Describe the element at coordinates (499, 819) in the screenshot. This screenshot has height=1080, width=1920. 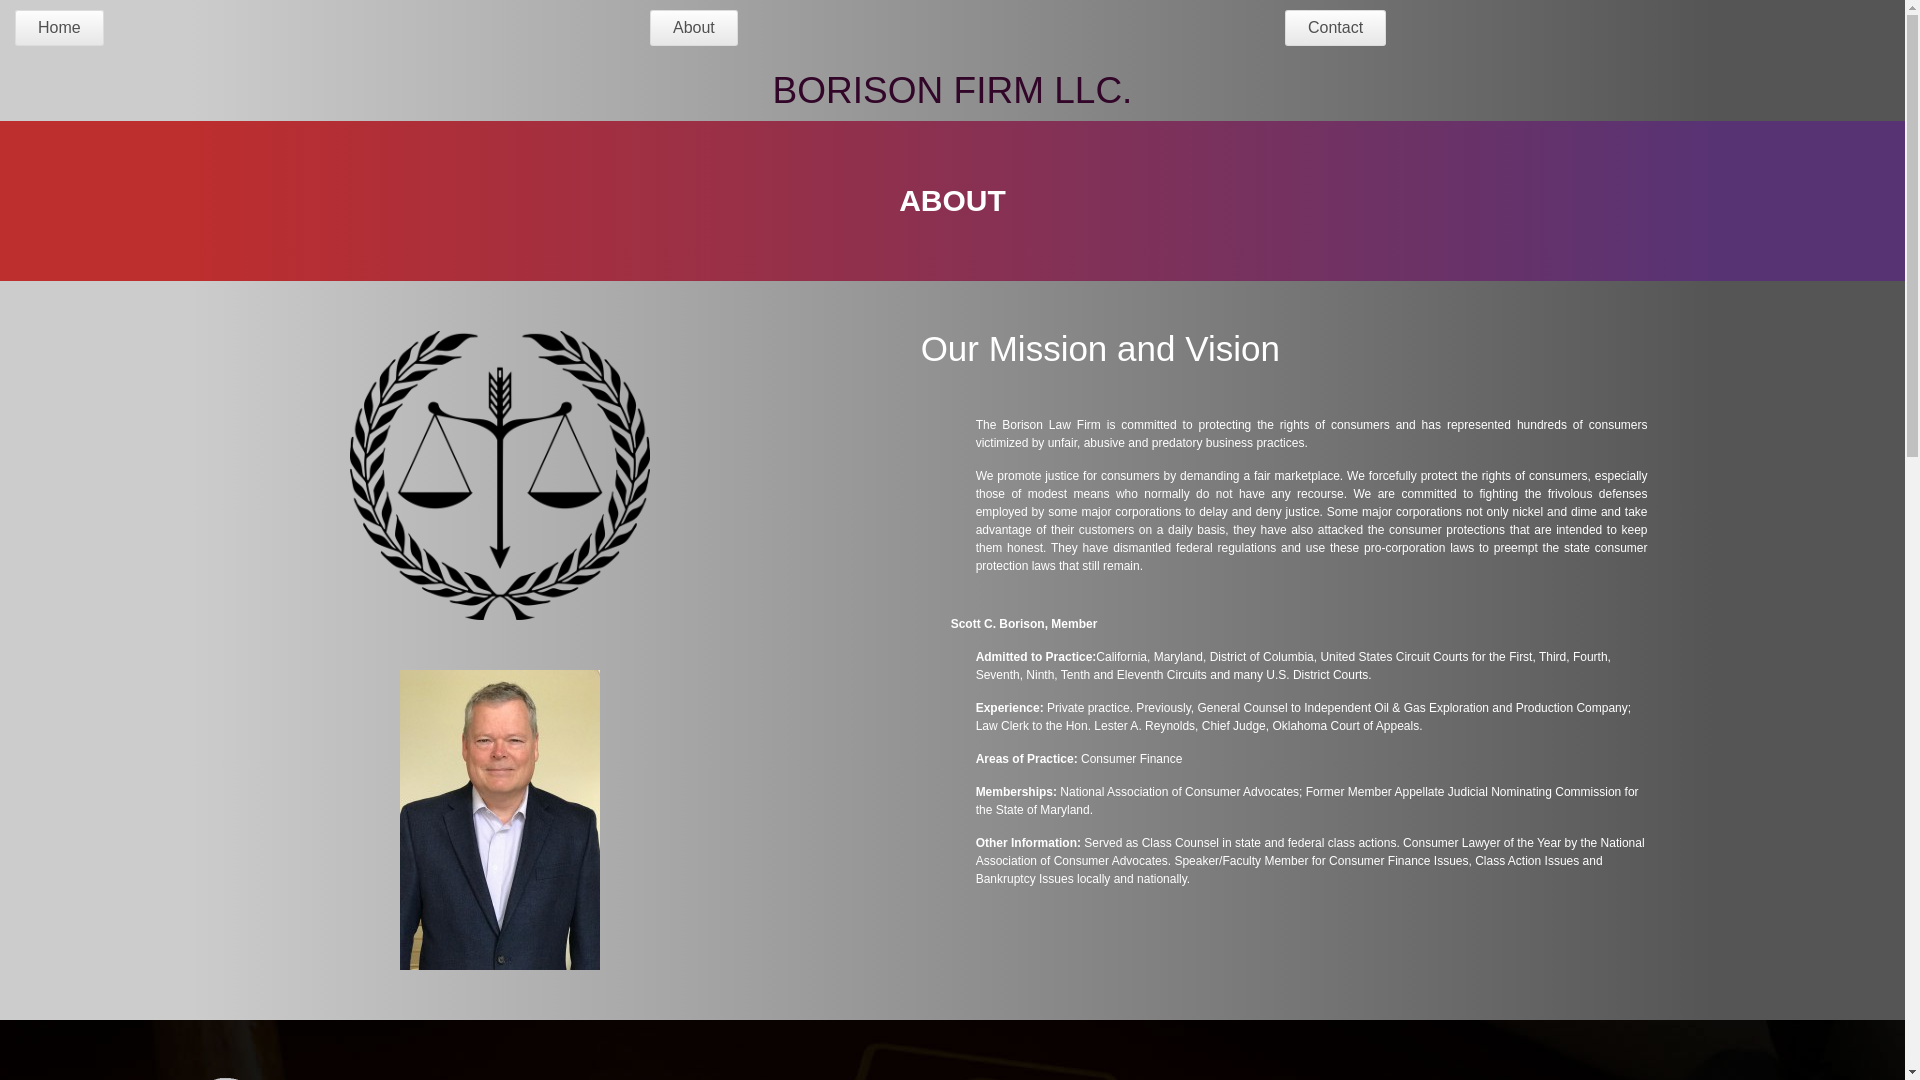
I see `scb` at that location.